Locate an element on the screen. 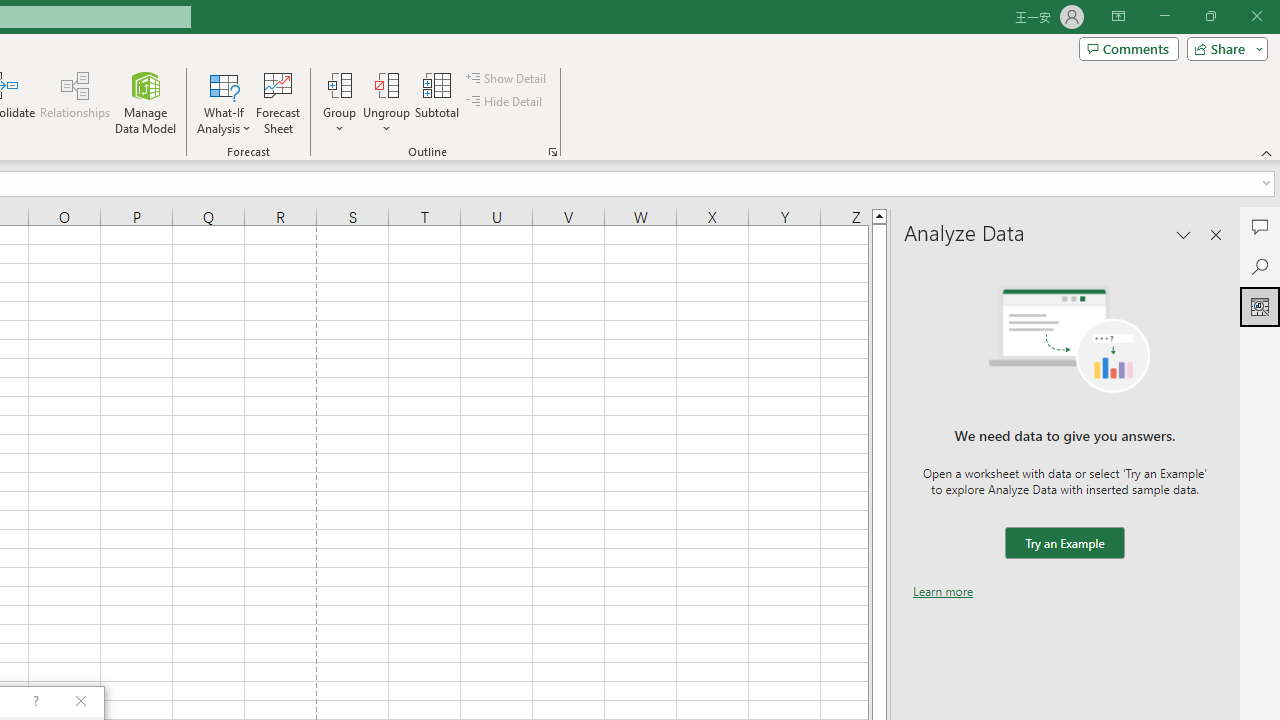  Analyze Data is located at coordinates (1260, 306).